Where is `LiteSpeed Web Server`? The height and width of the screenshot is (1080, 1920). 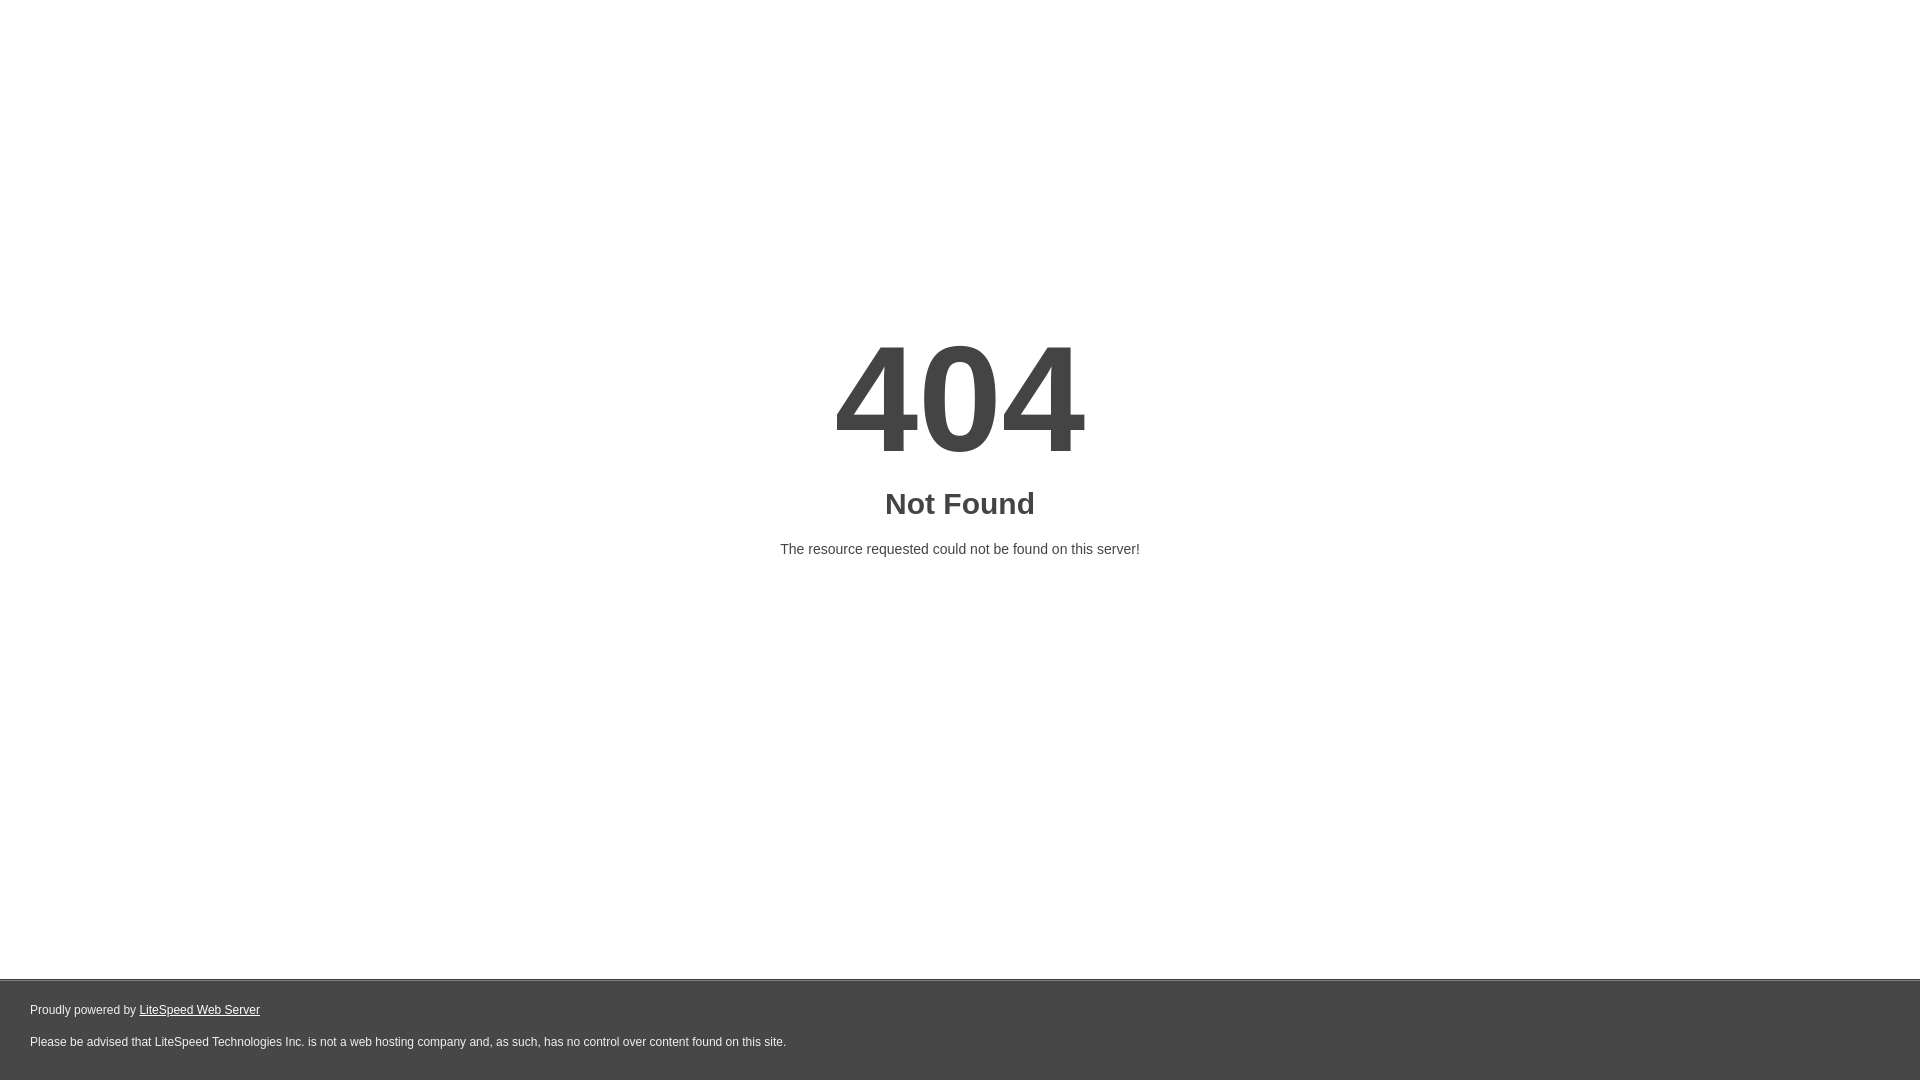 LiteSpeed Web Server is located at coordinates (200, 1010).